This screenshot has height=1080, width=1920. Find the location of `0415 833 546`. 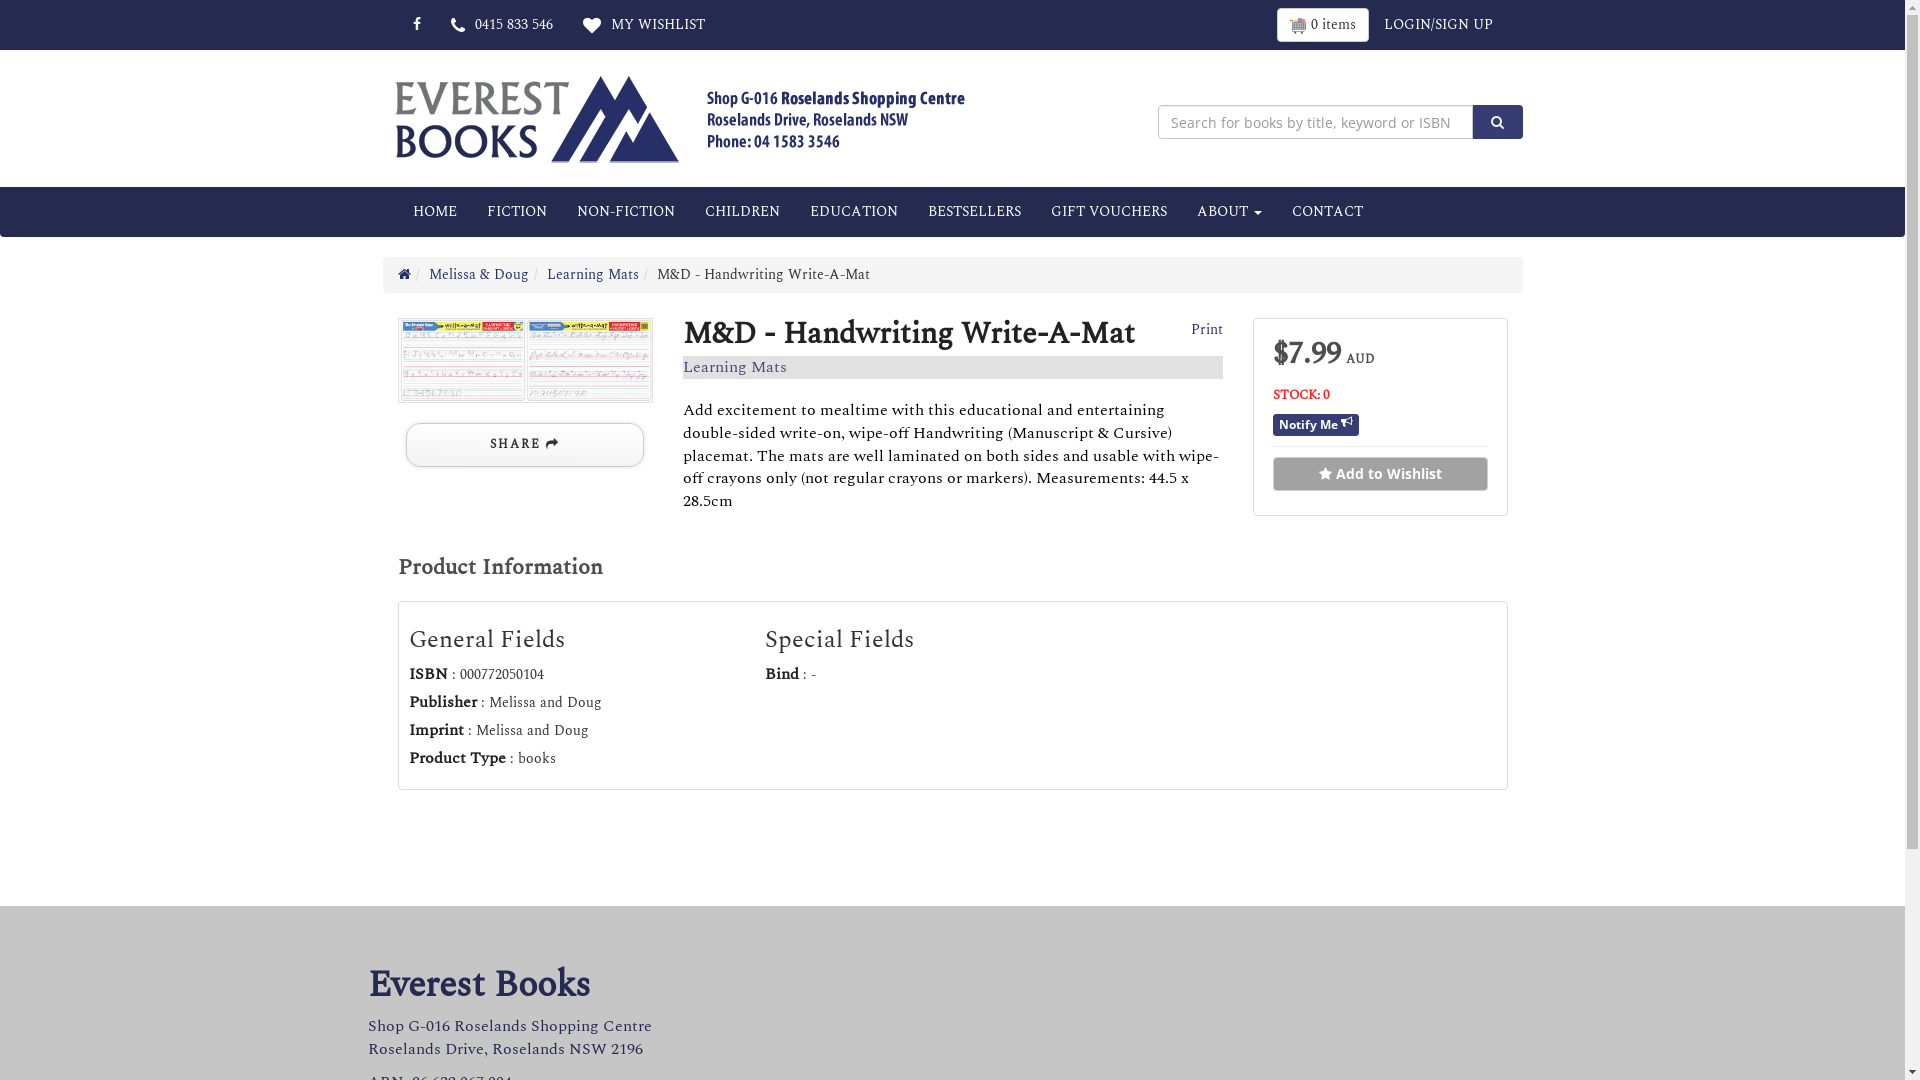

0415 833 546 is located at coordinates (502, 25).